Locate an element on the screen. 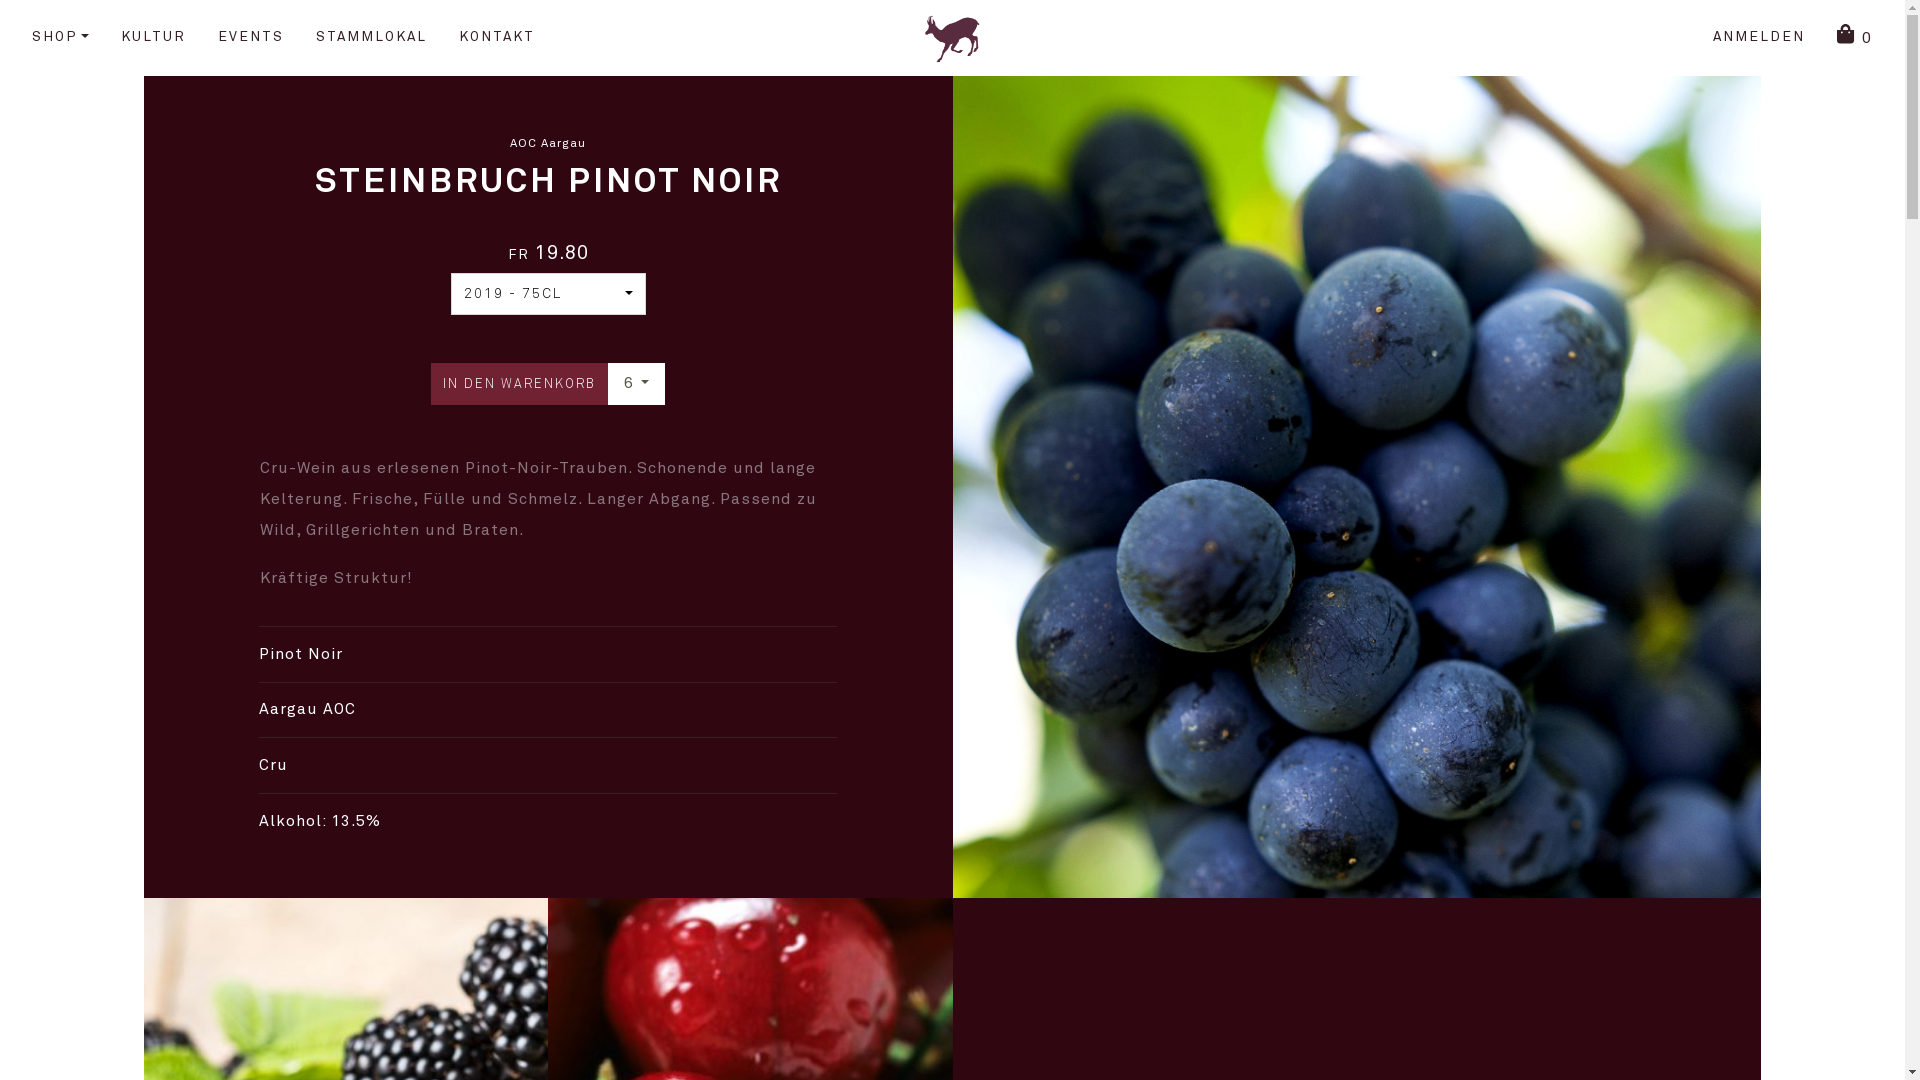 This screenshot has height=1080, width=1920. SHOP is located at coordinates (60, 38).